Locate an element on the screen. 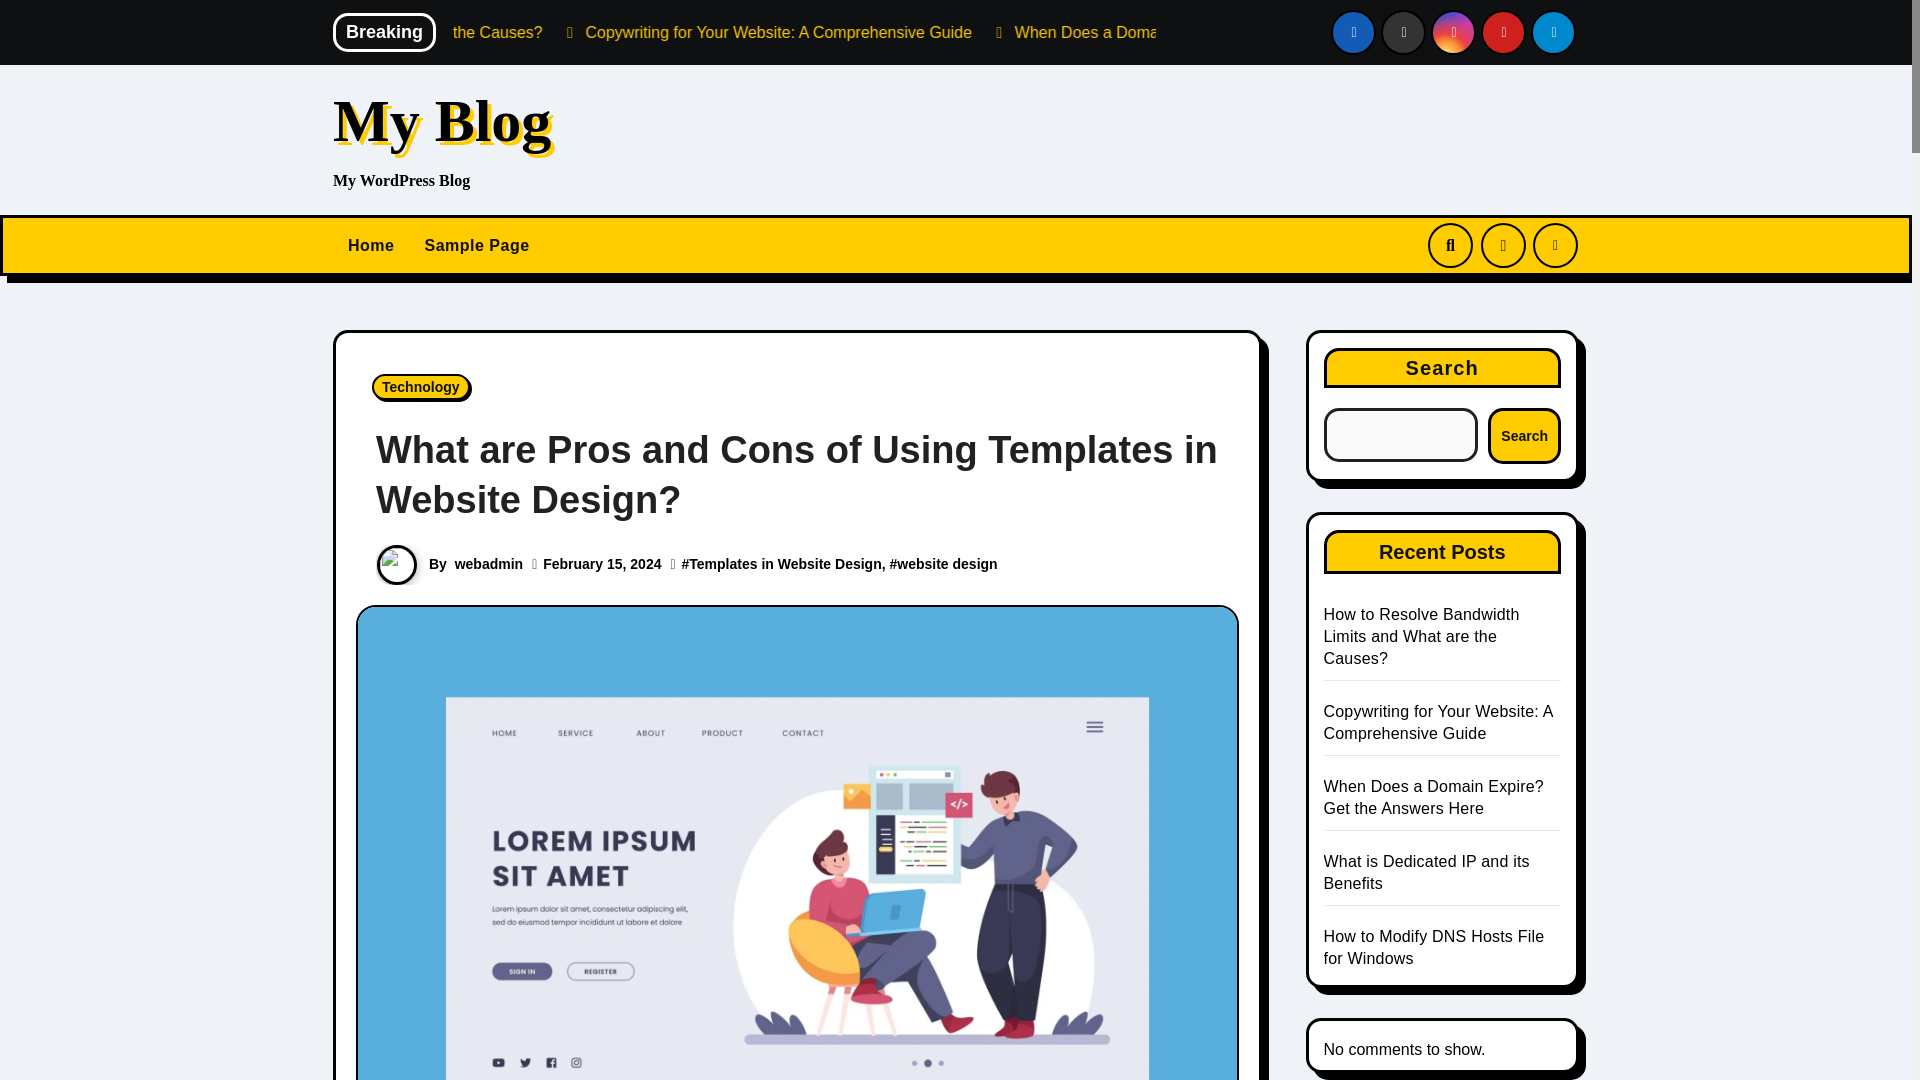 The image size is (1920, 1080). Templates in Website Design is located at coordinates (785, 564).